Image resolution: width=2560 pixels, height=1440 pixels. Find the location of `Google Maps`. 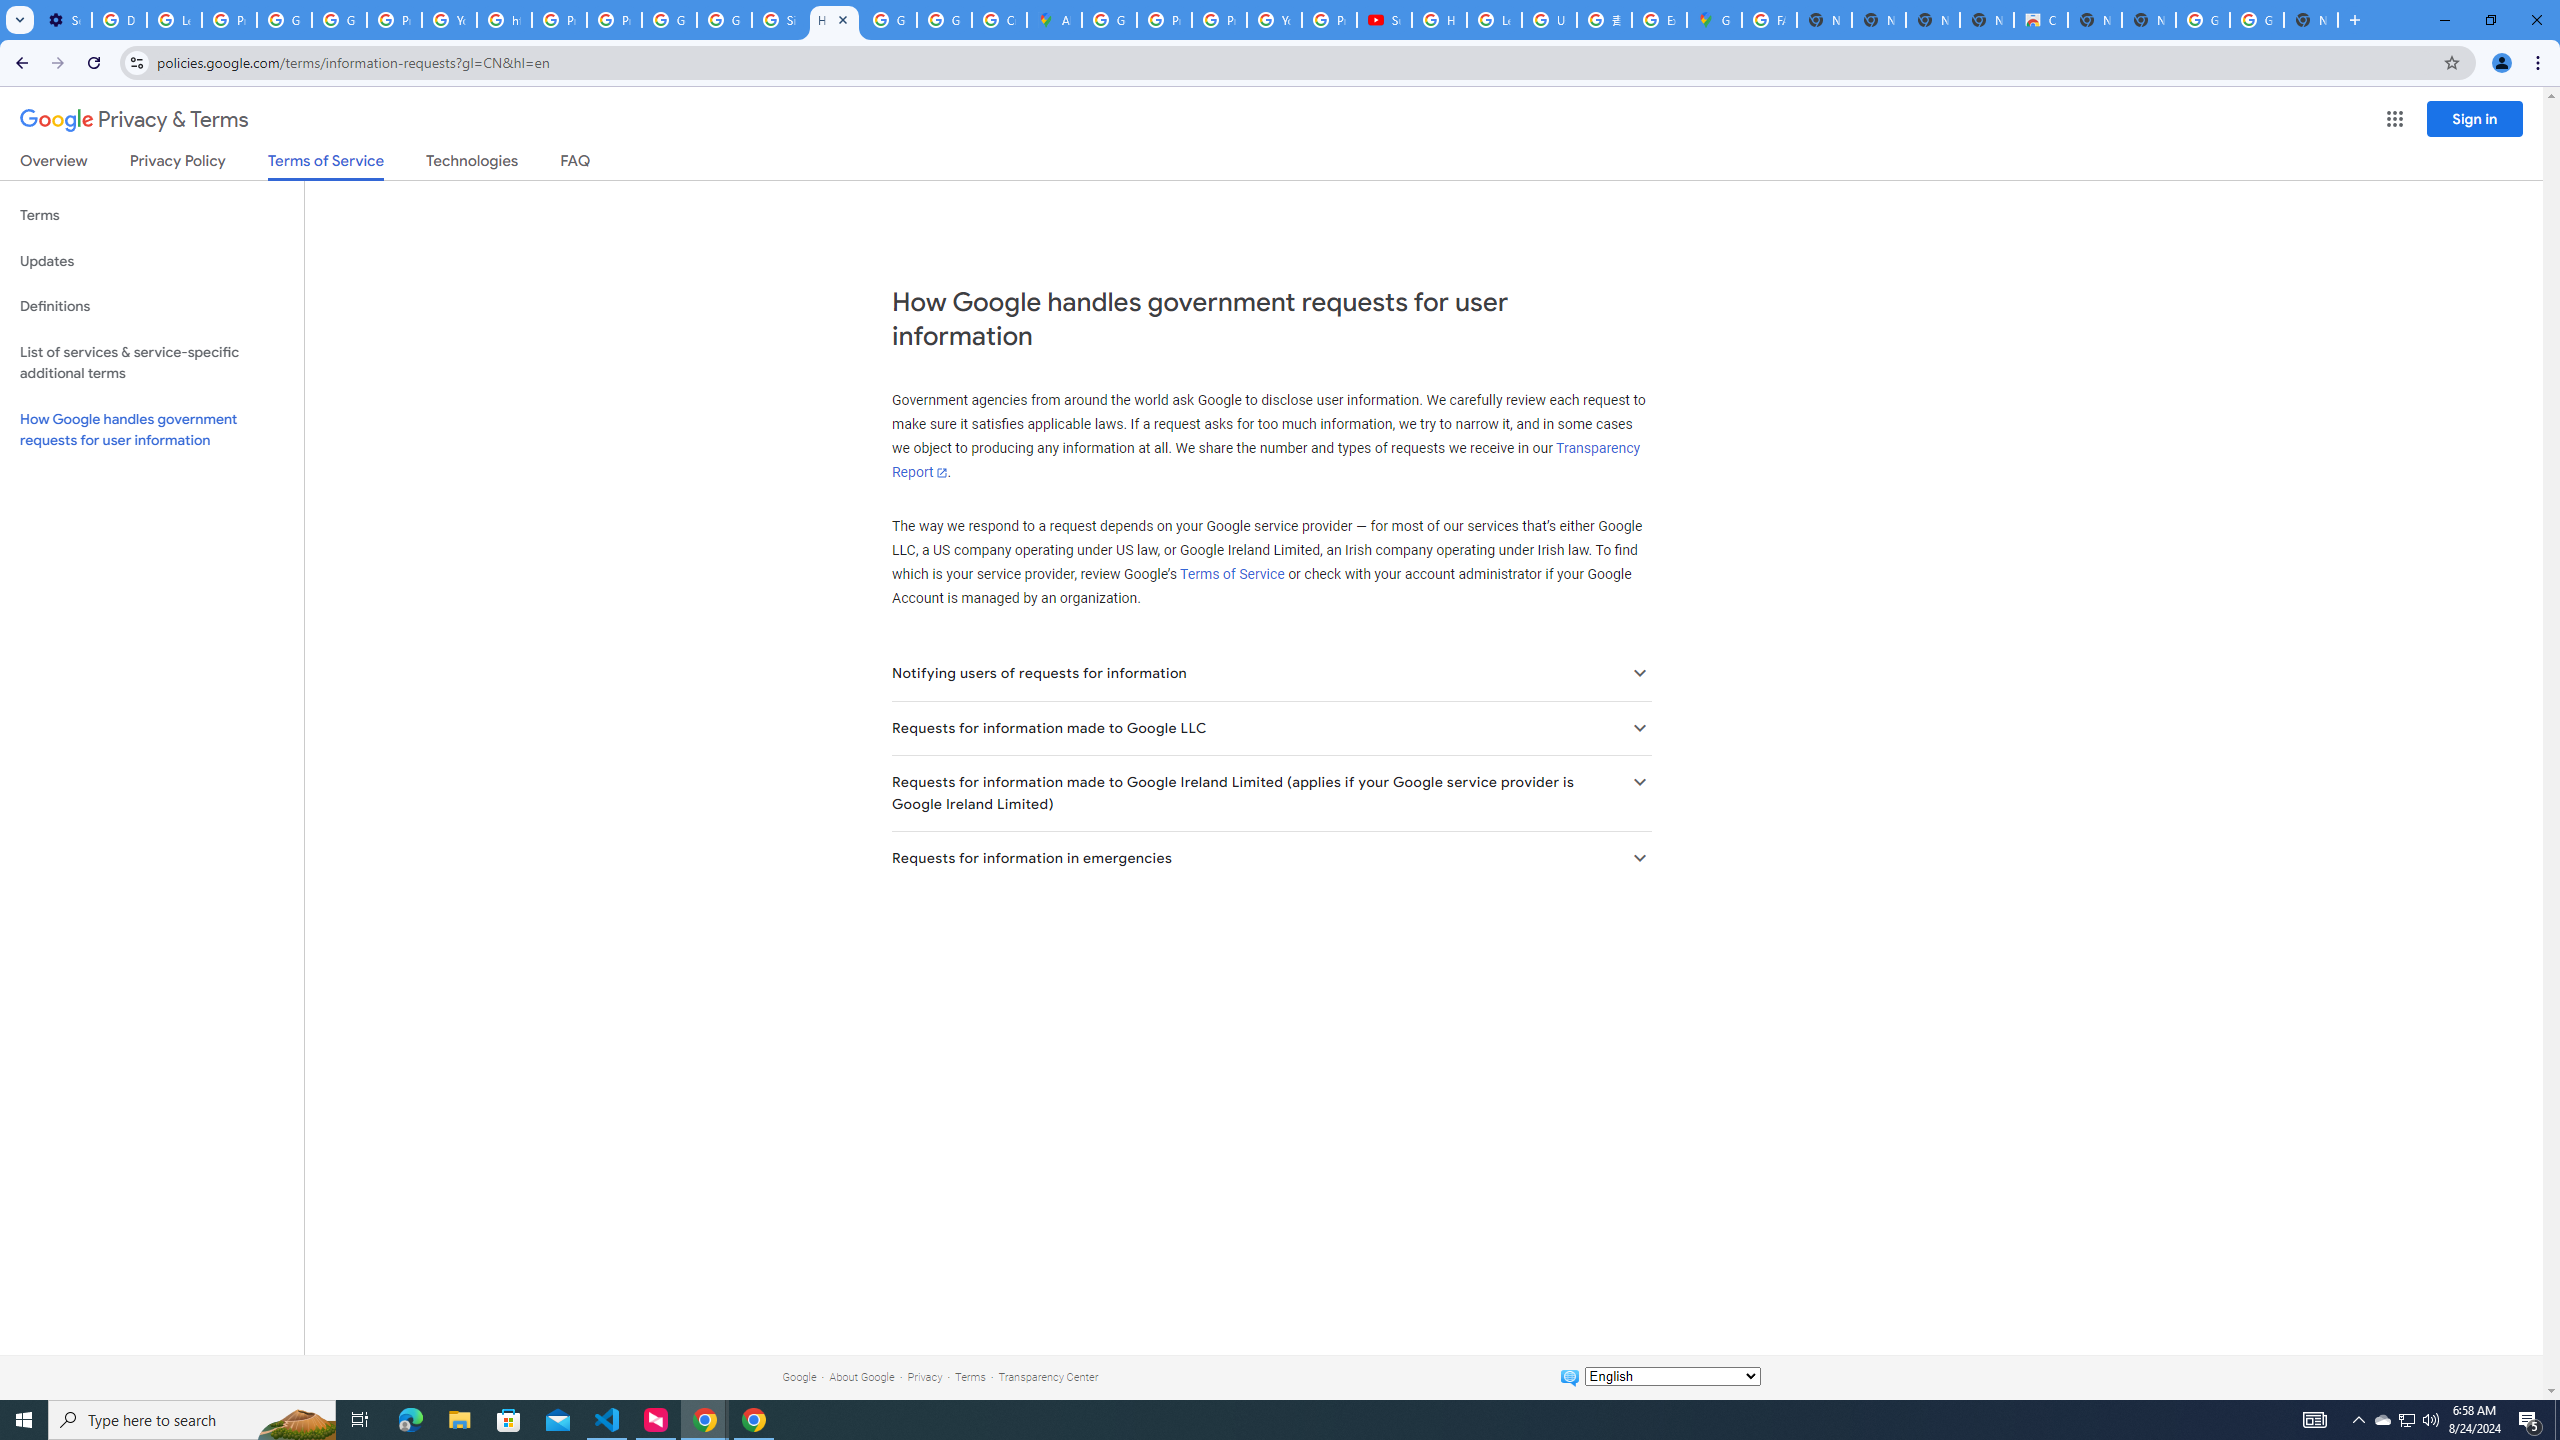

Google Maps is located at coordinates (1714, 20).